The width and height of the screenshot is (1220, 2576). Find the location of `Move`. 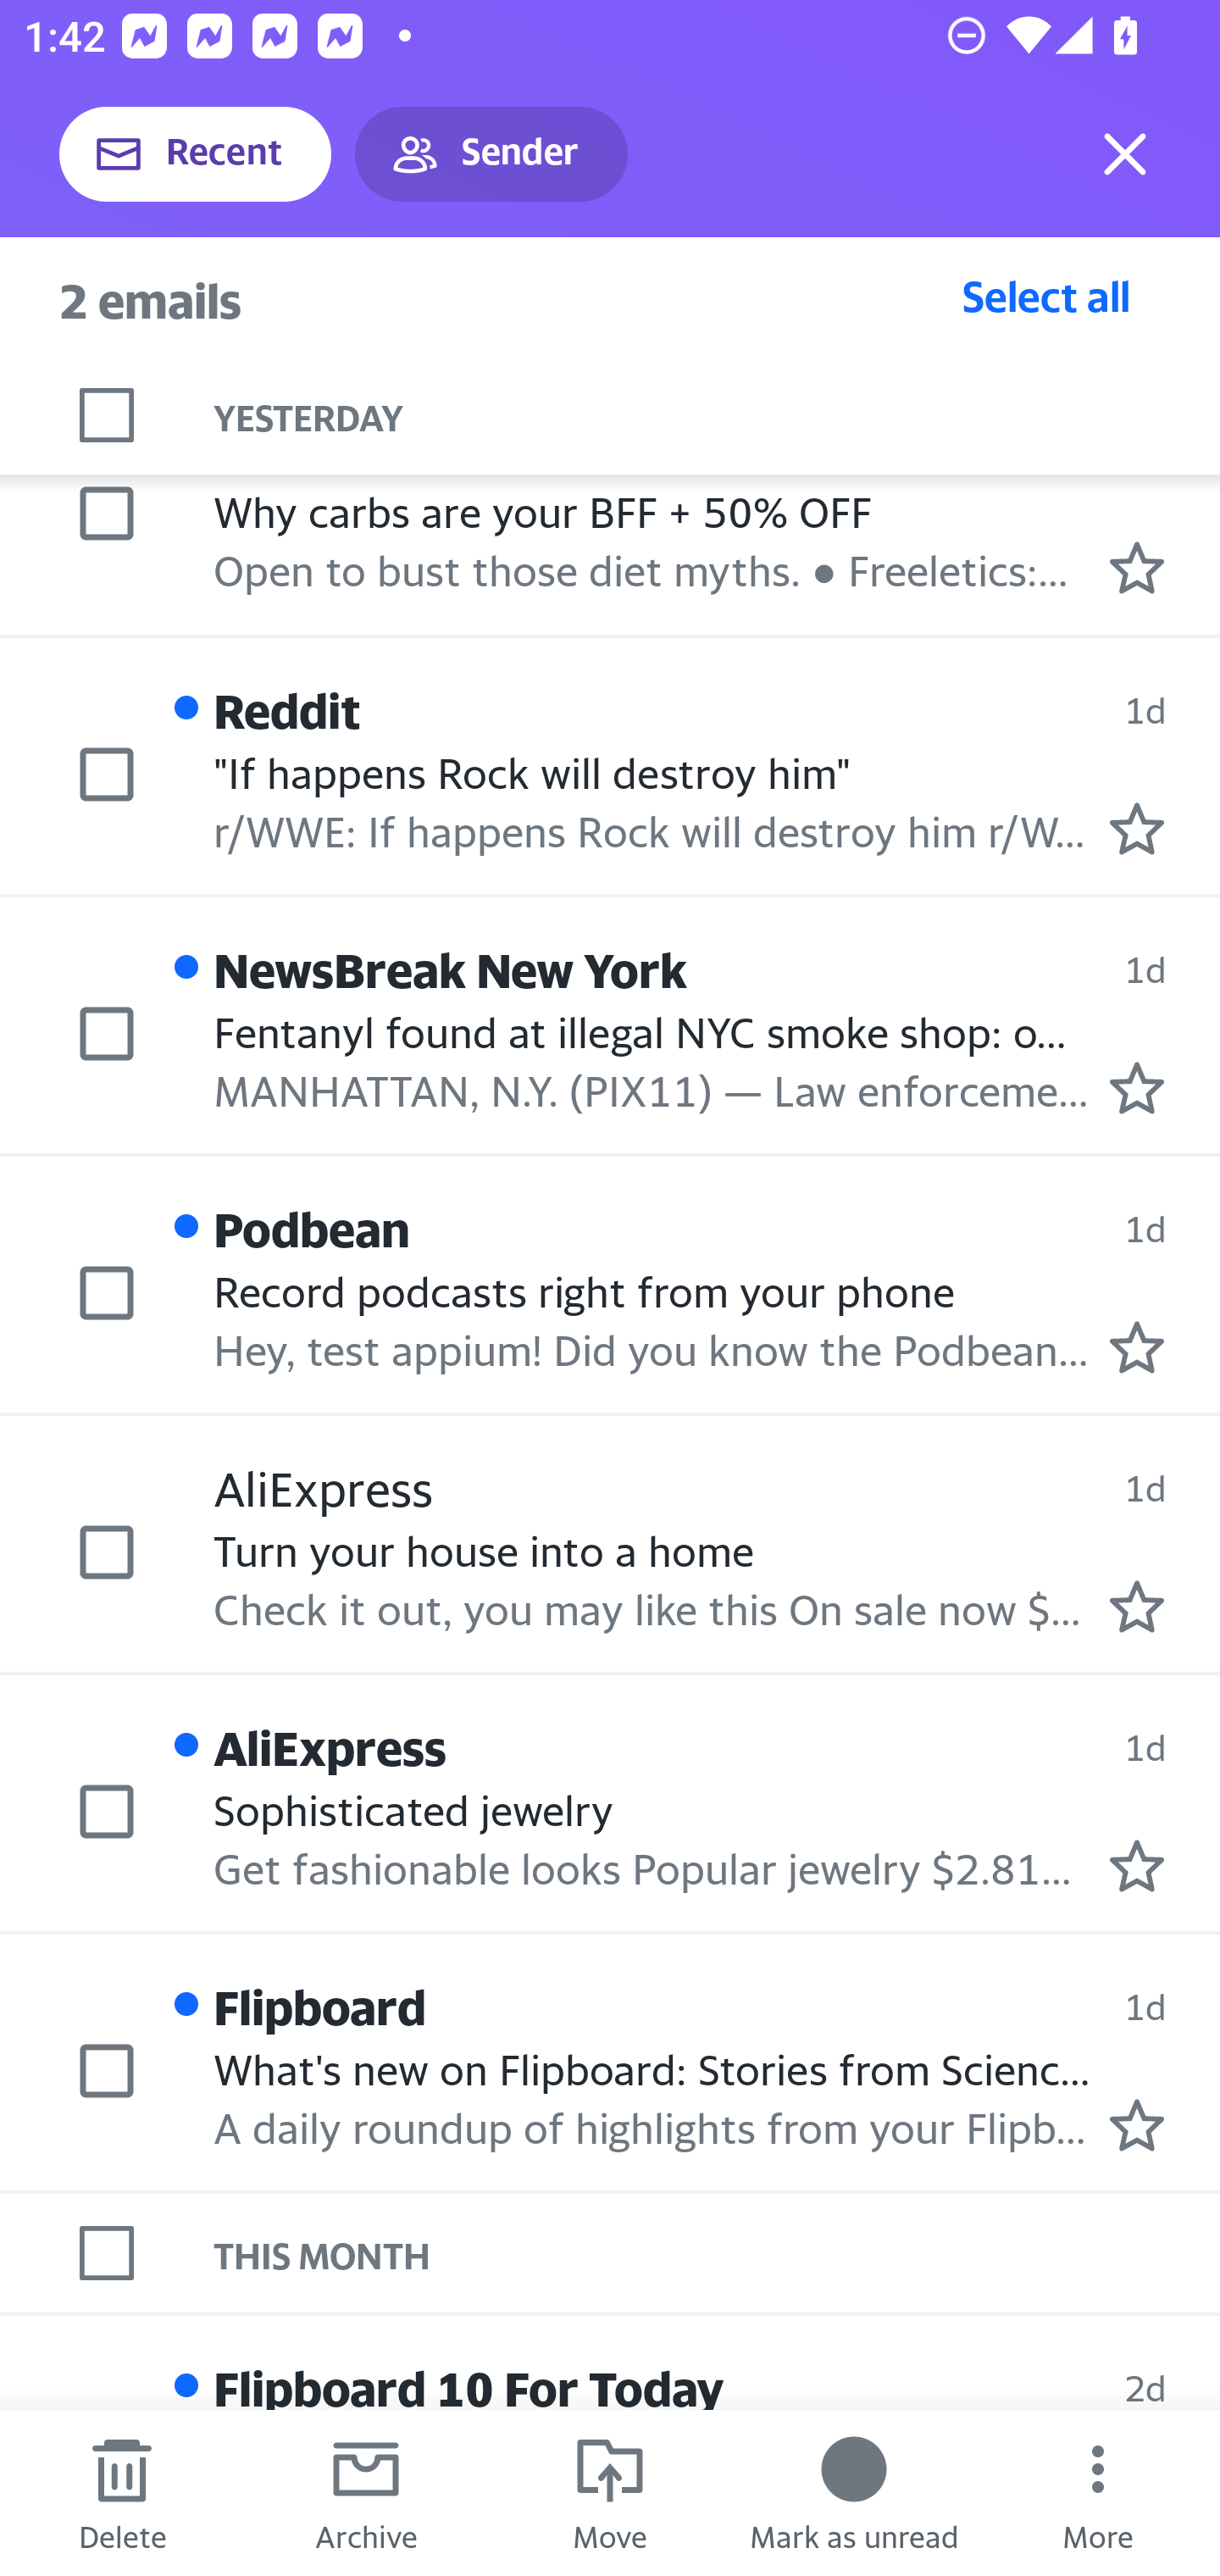

Move is located at coordinates (610, 2493).